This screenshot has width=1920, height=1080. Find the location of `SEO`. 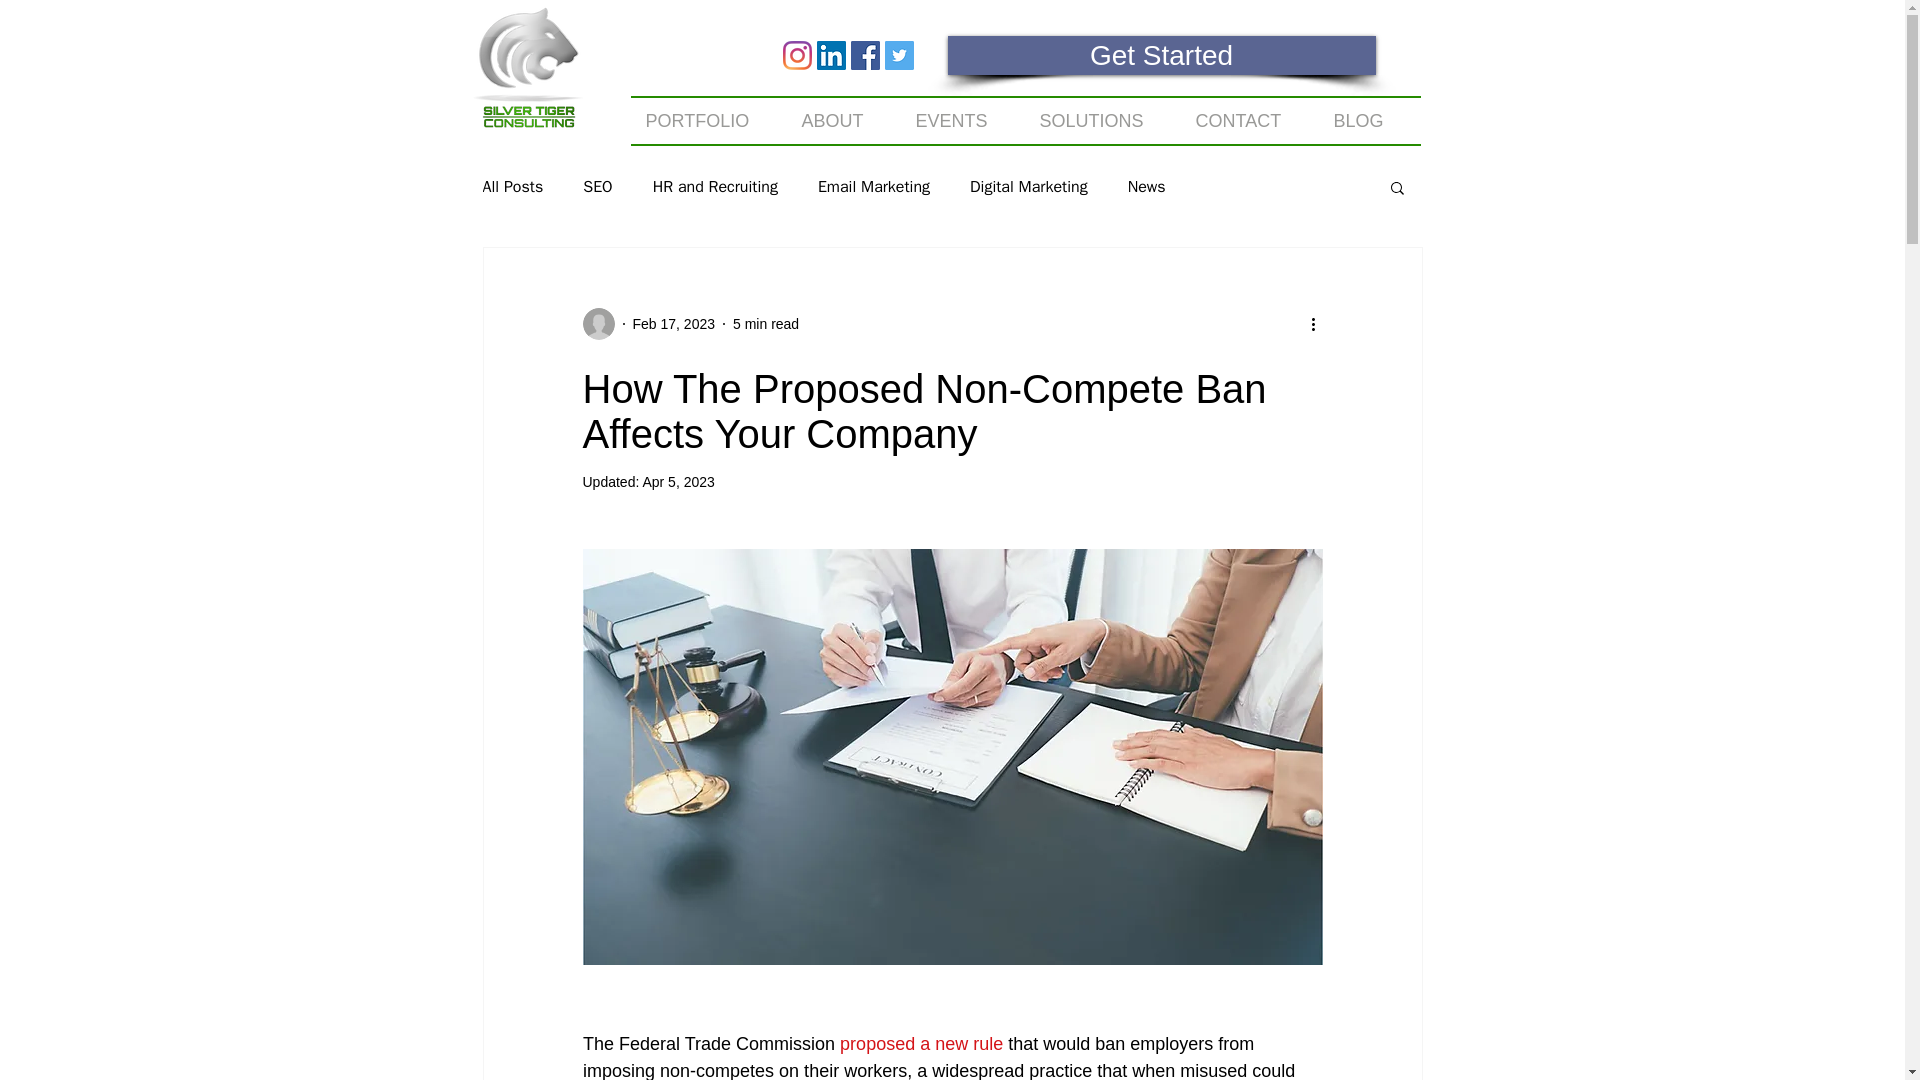

SEO is located at coordinates (598, 186).